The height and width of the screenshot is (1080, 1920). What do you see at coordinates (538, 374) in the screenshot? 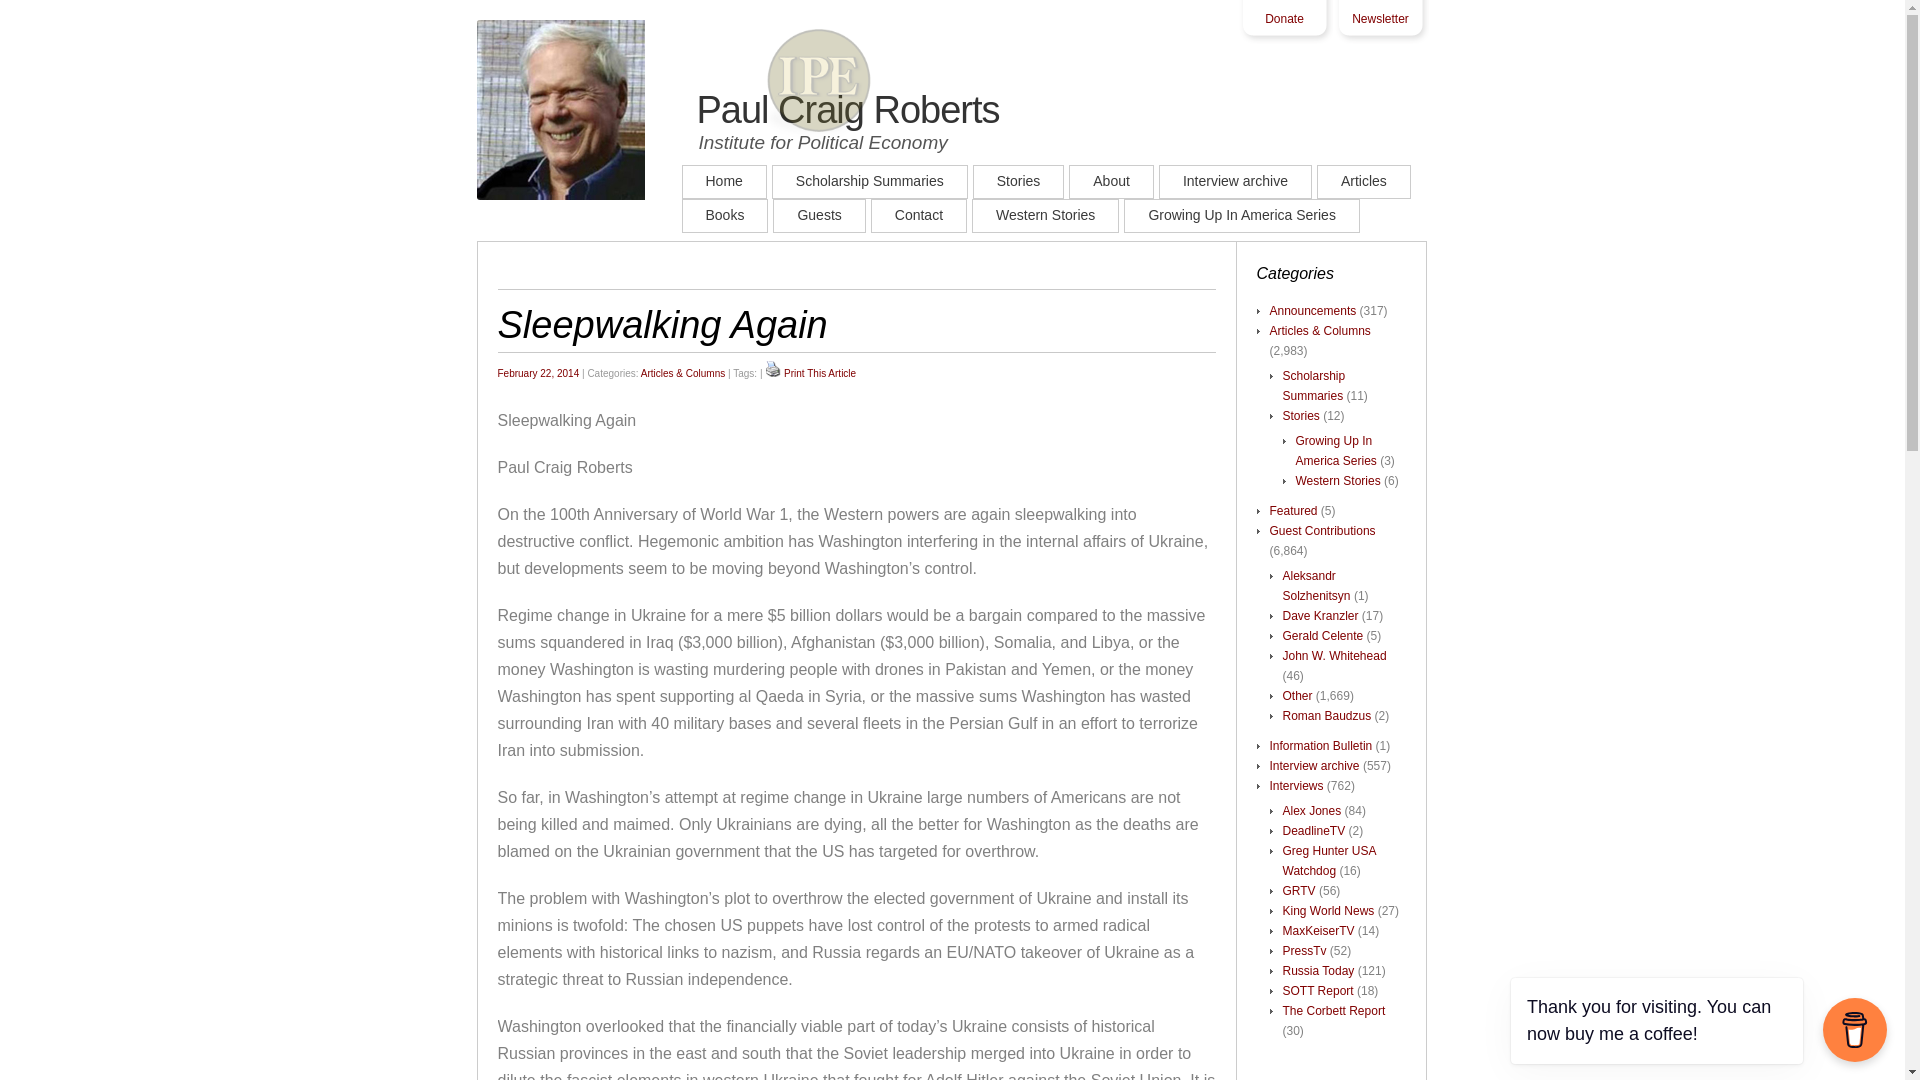
I see `February 22, 2014` at bounding box center [538, 374].